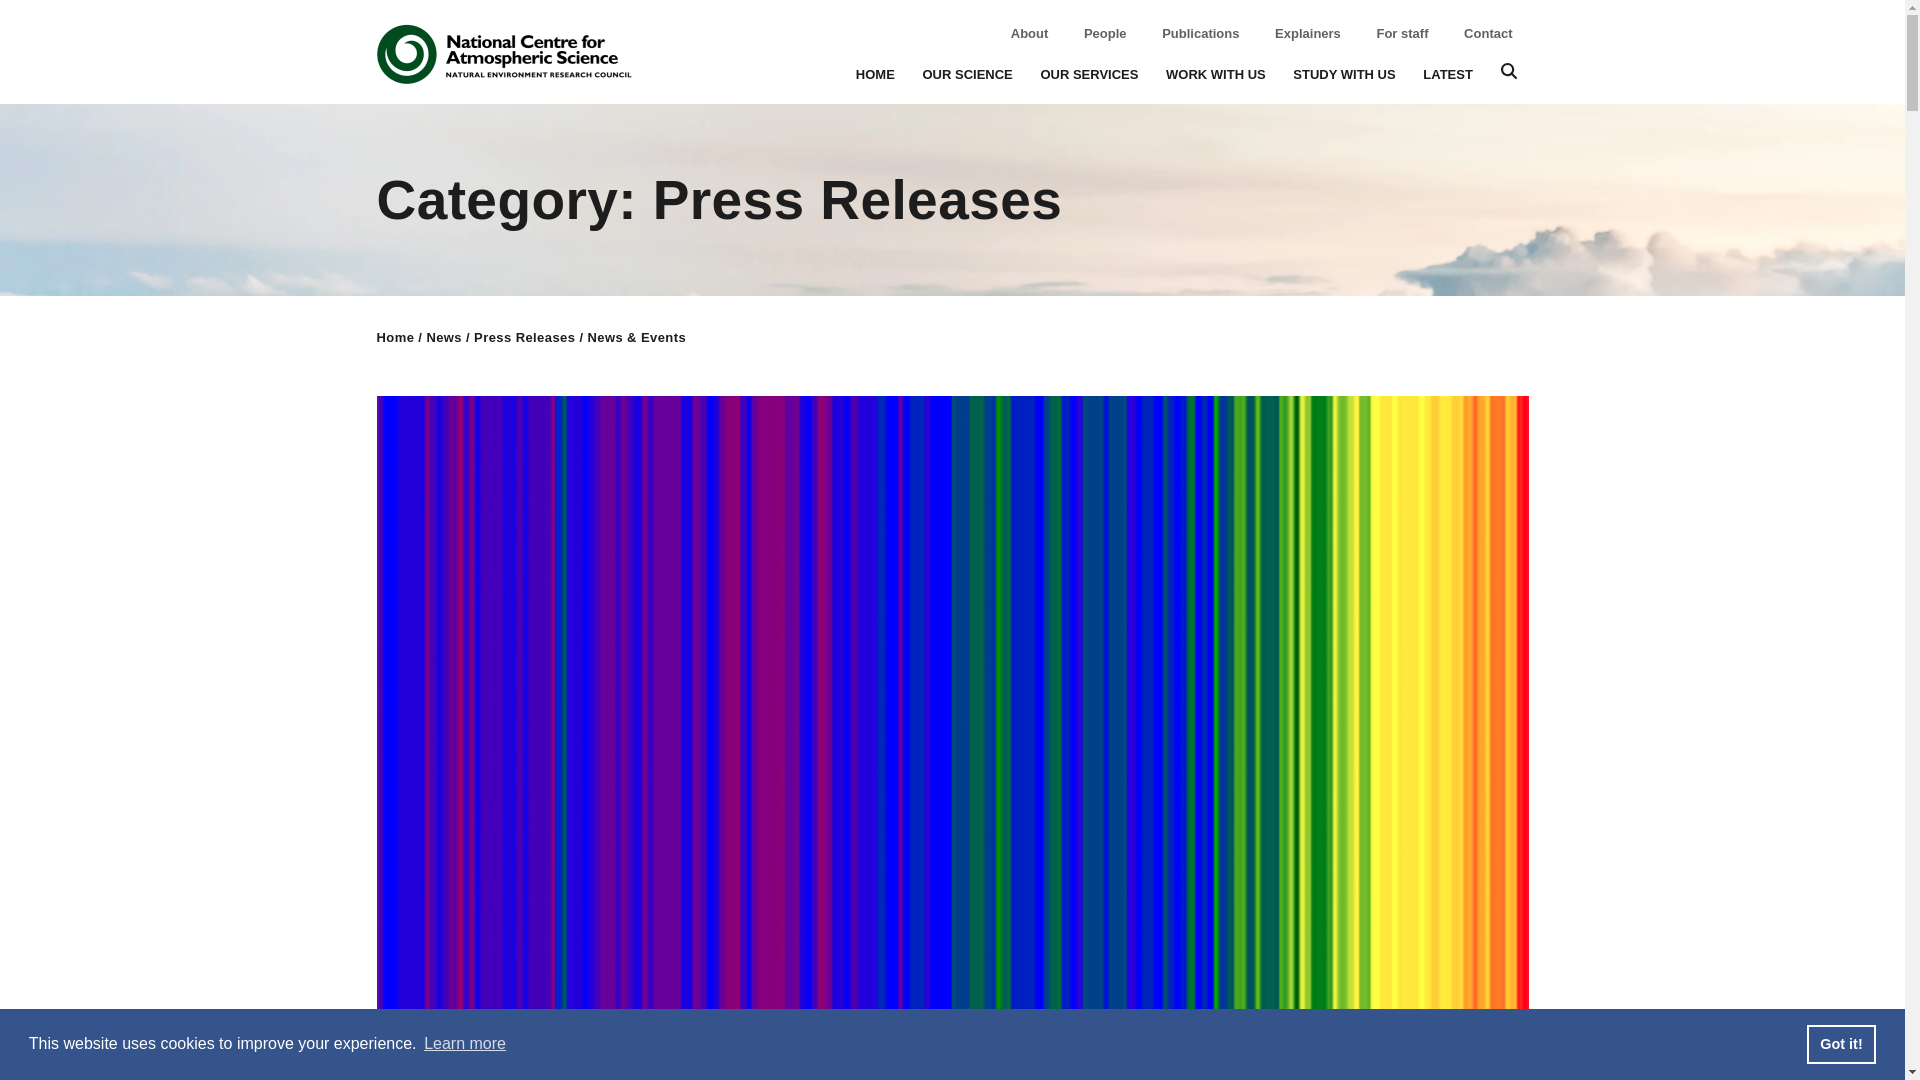 This screenshot has width=1920, height=1080. What do you see at coordinates (395, 337) in the screenshot?
I see `Home` at bounding box center [395, 337].